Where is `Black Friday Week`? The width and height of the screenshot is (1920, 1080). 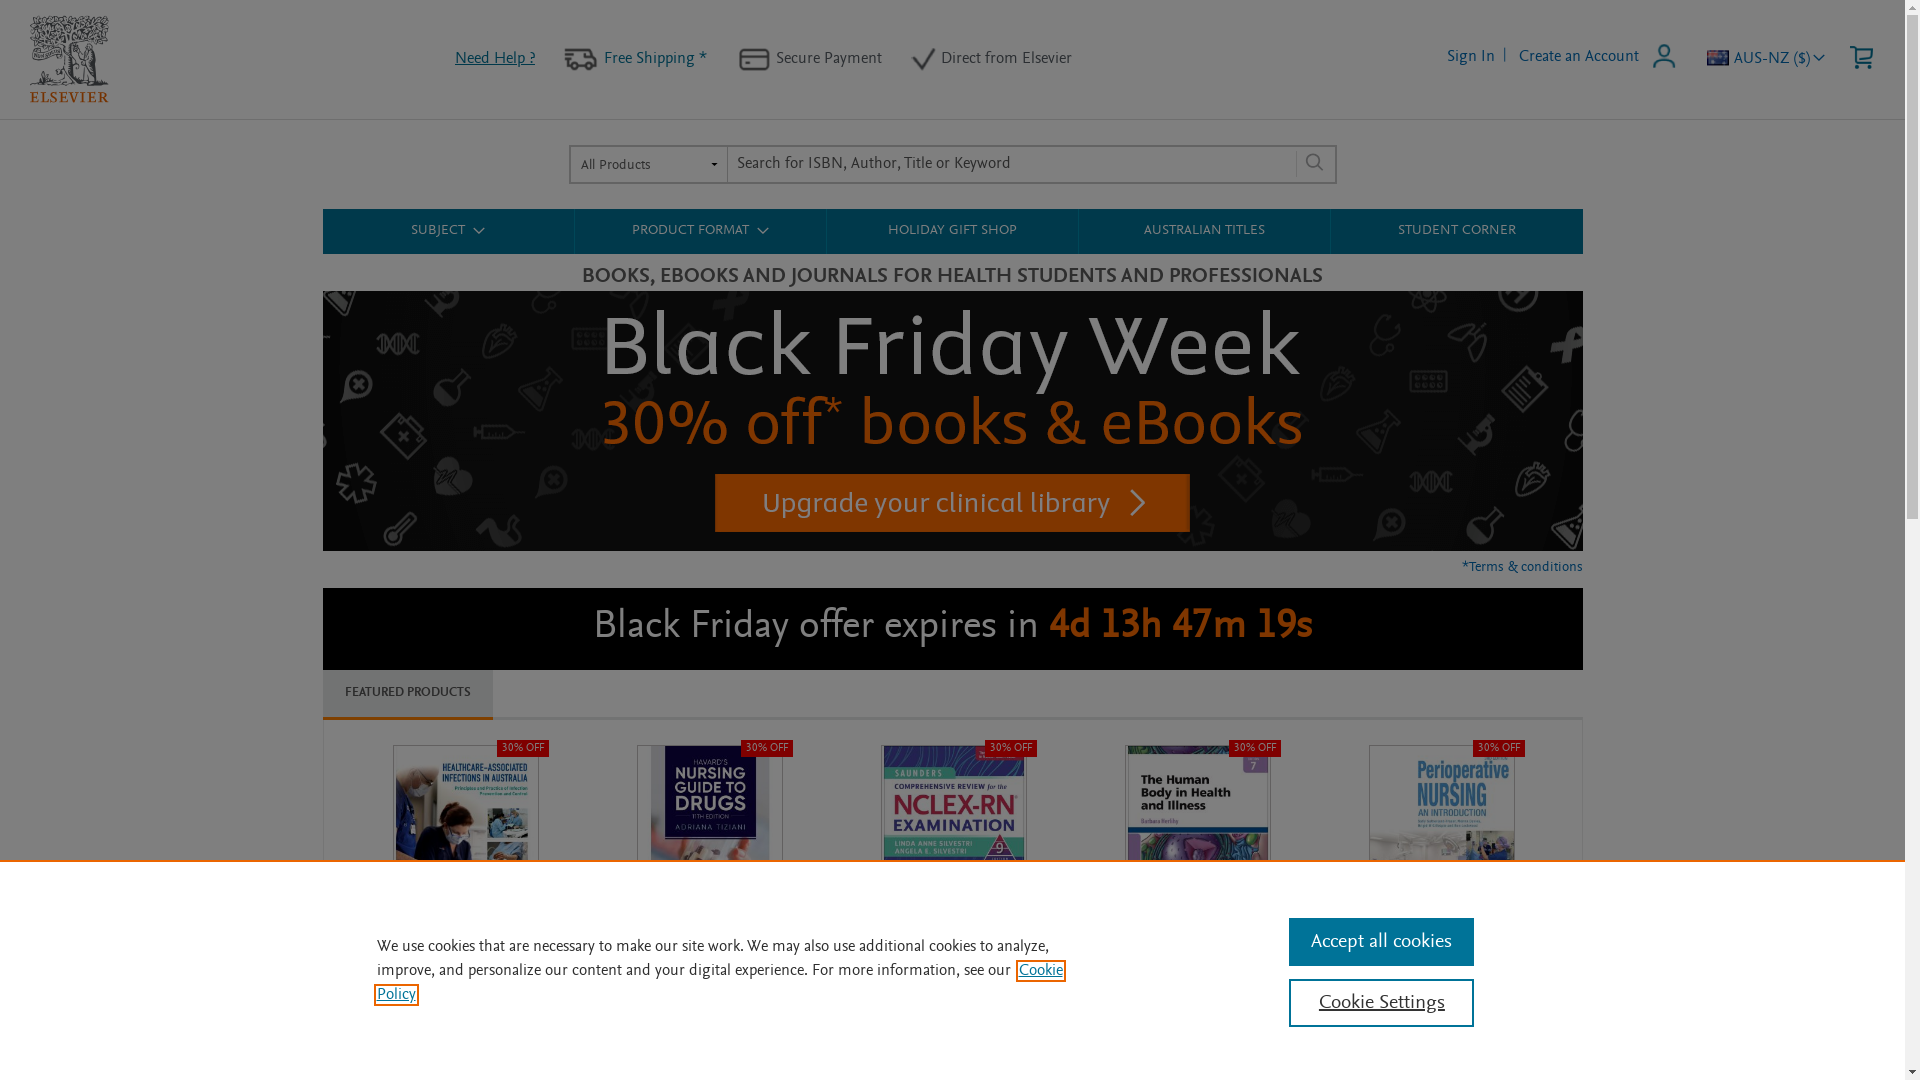
Black Friday Week is located at coordinates (952, 421).